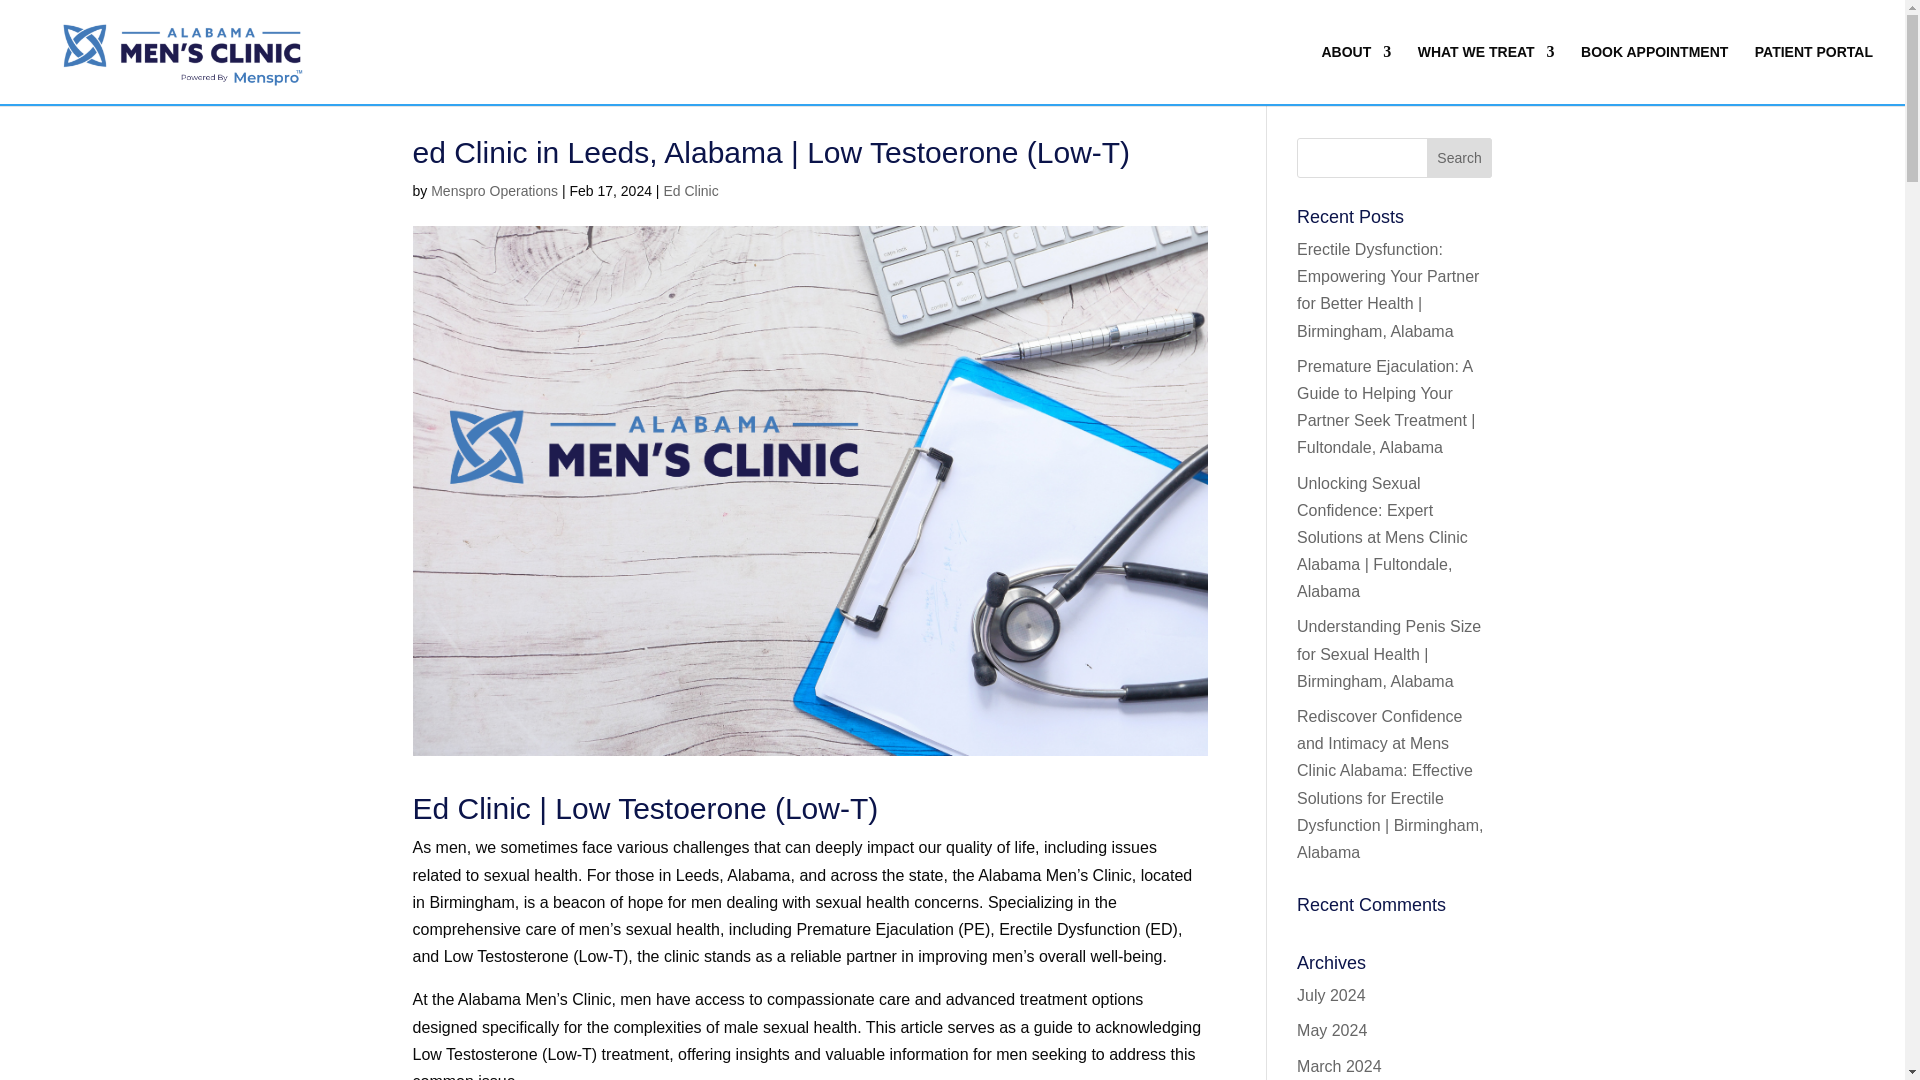 Image resolution: width=1920 pixels, height=1080 pixels. Describe the element at coordinates (1460, 158) in the screenshot. I see `Search` at that location.